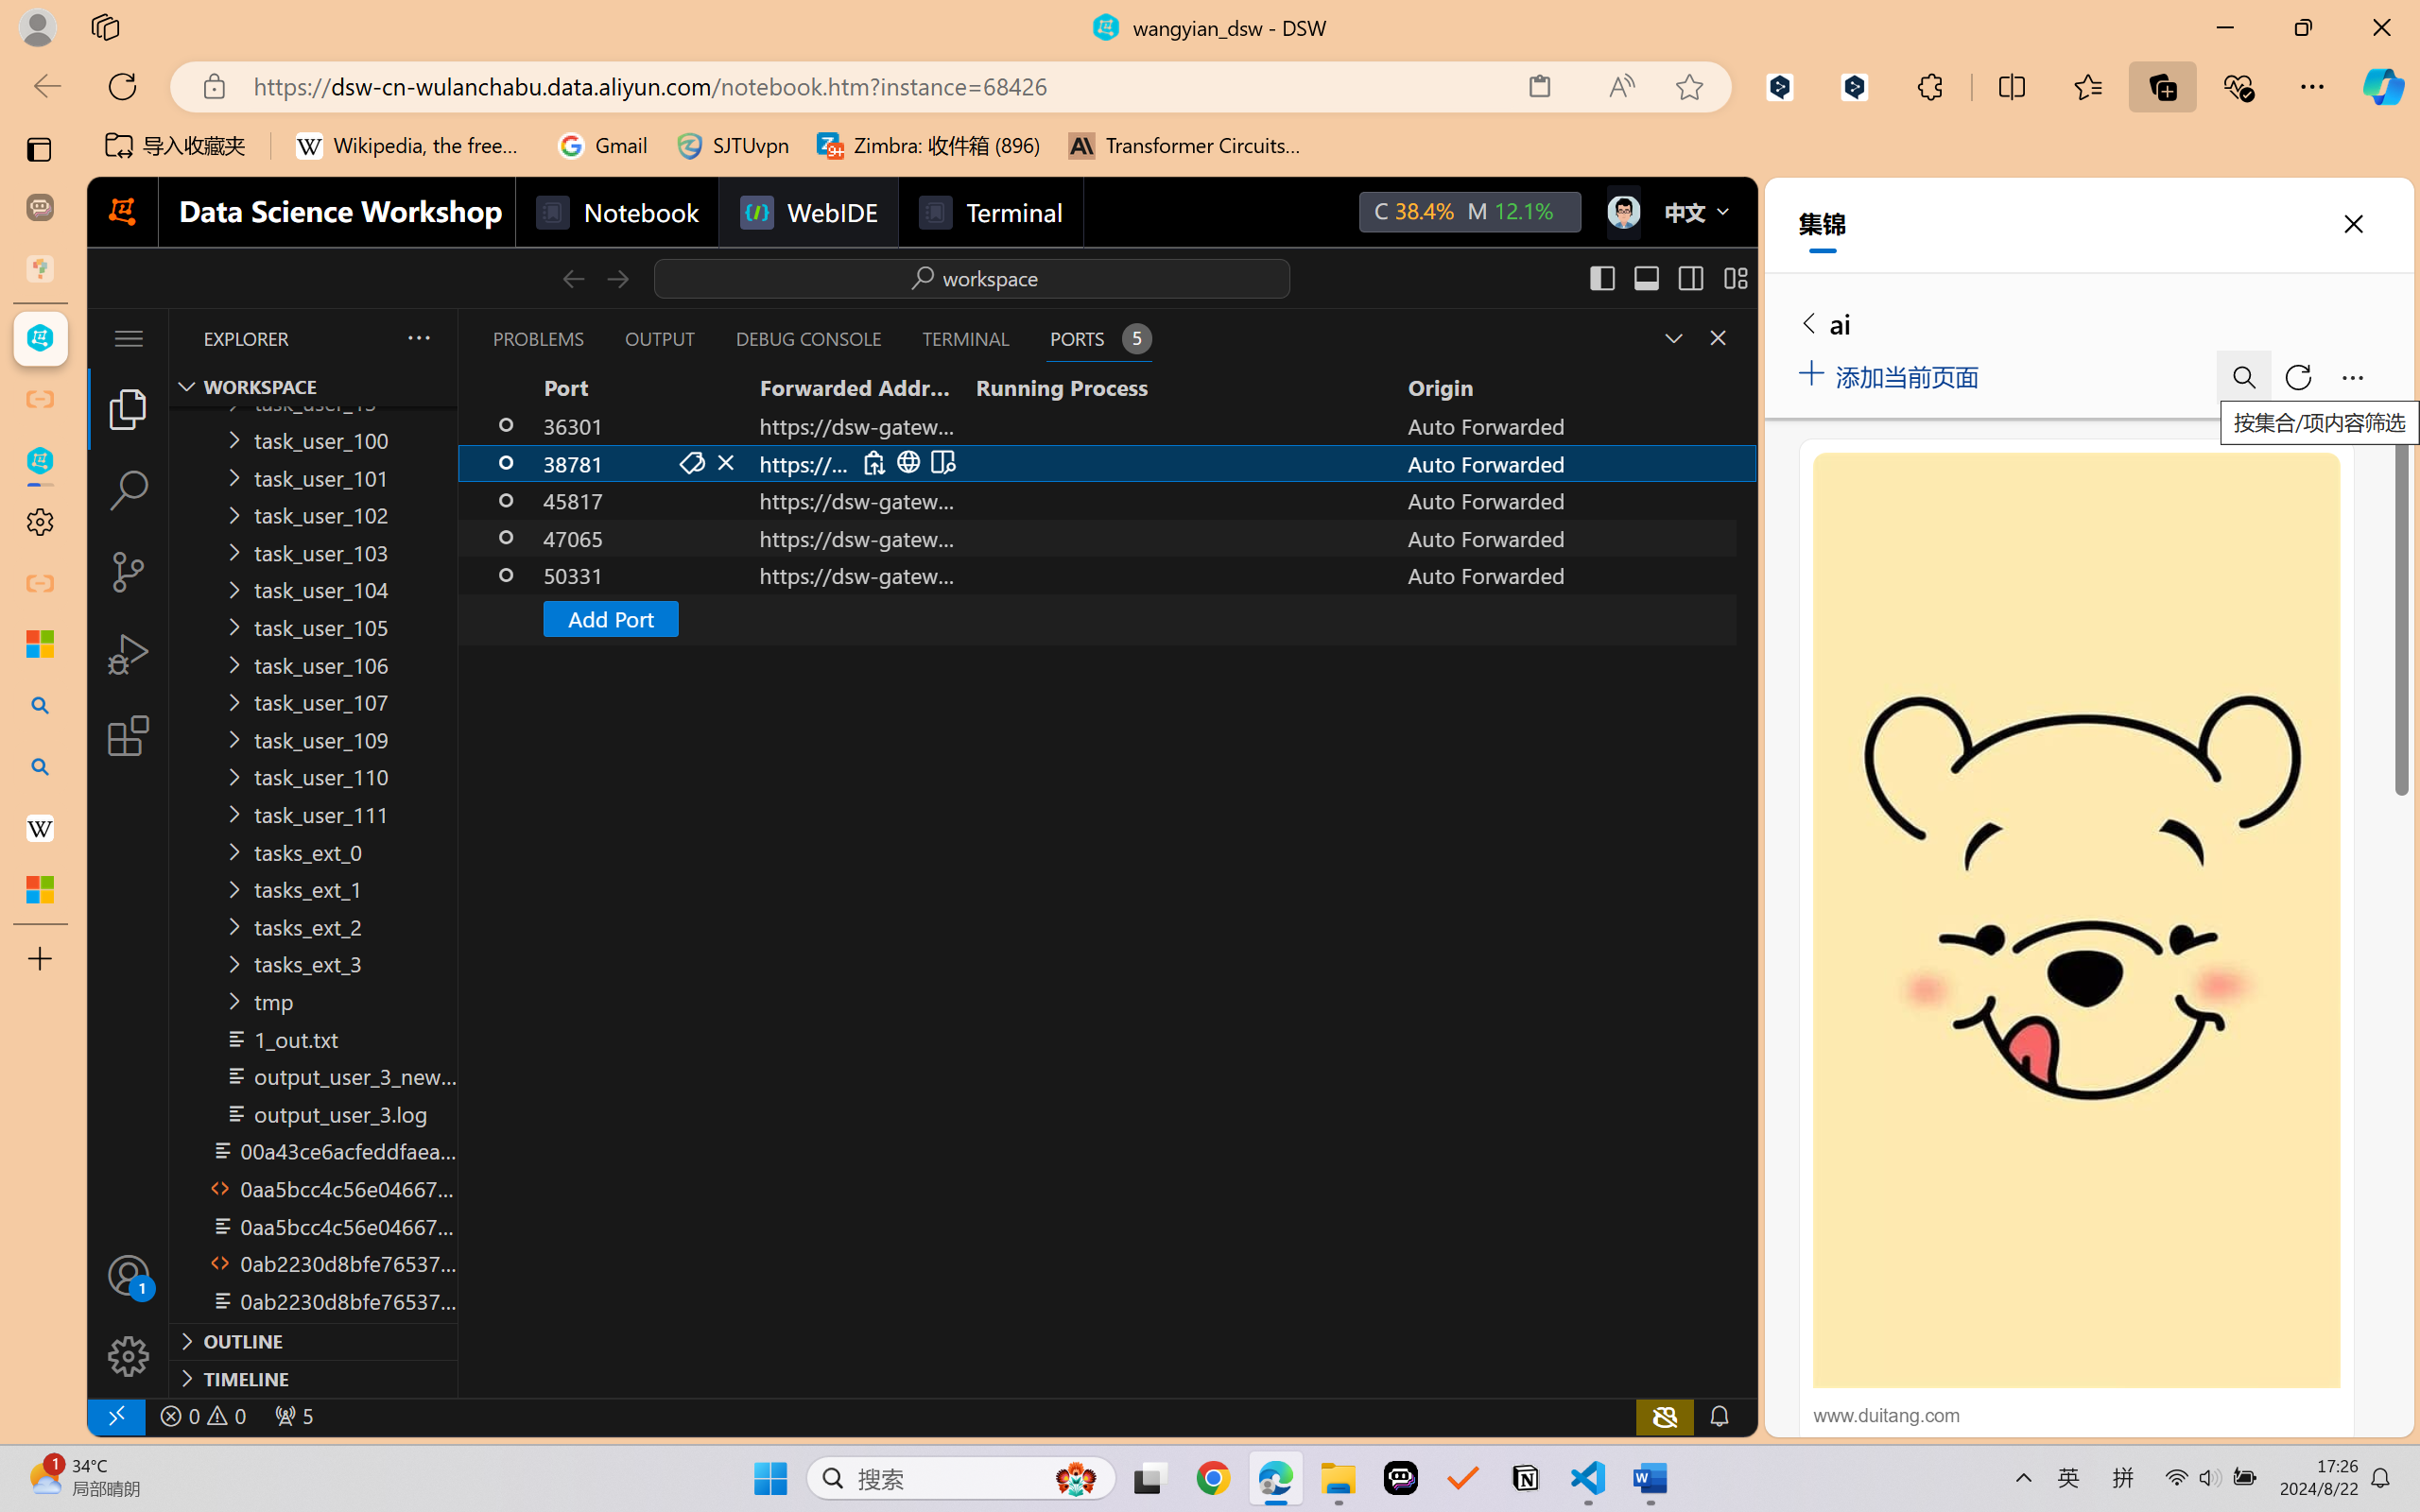 This screenshot has width=2420, height=1512. What do you see at coordinates (1671, 337) in the screenshot?
I see `Restore Panel Size` at bounding box center [1671, 337].